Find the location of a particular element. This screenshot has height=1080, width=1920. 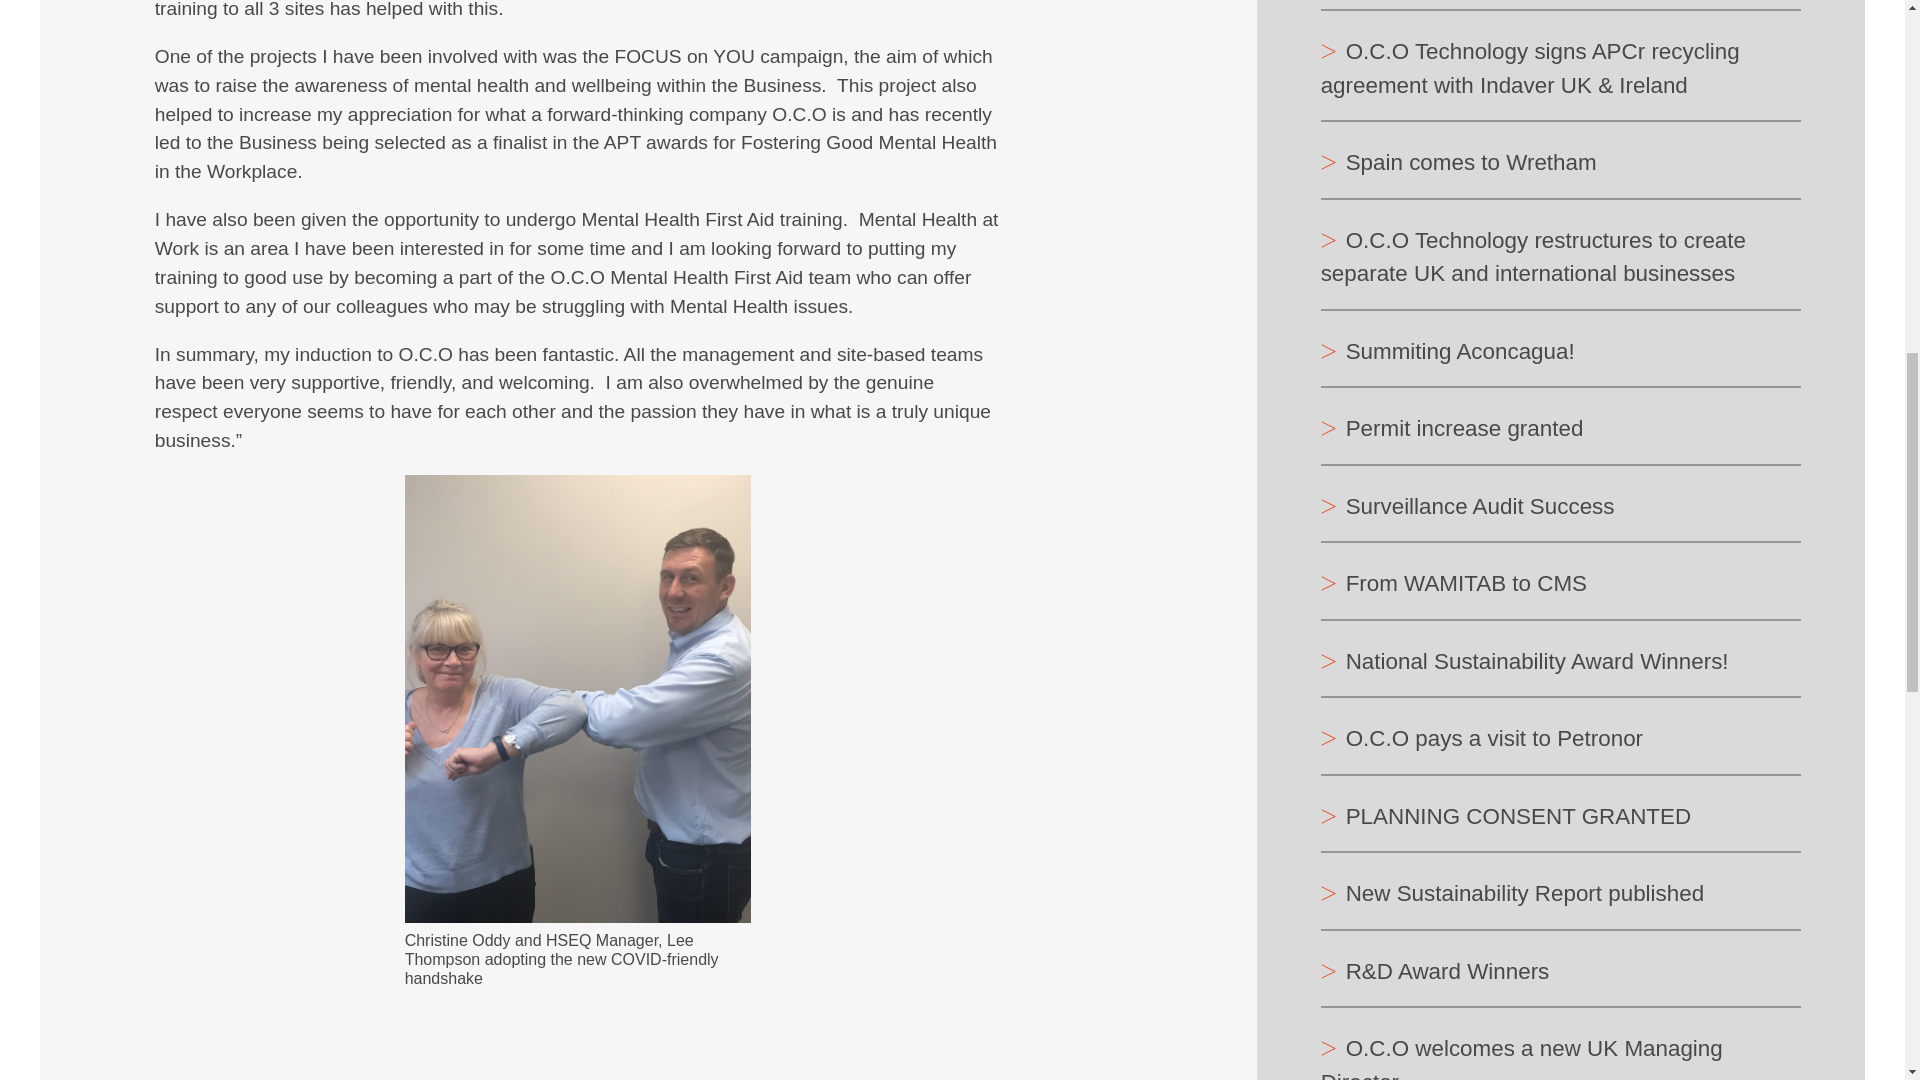

Summiting Aconcagua! is located at coordinates (1447, 352).